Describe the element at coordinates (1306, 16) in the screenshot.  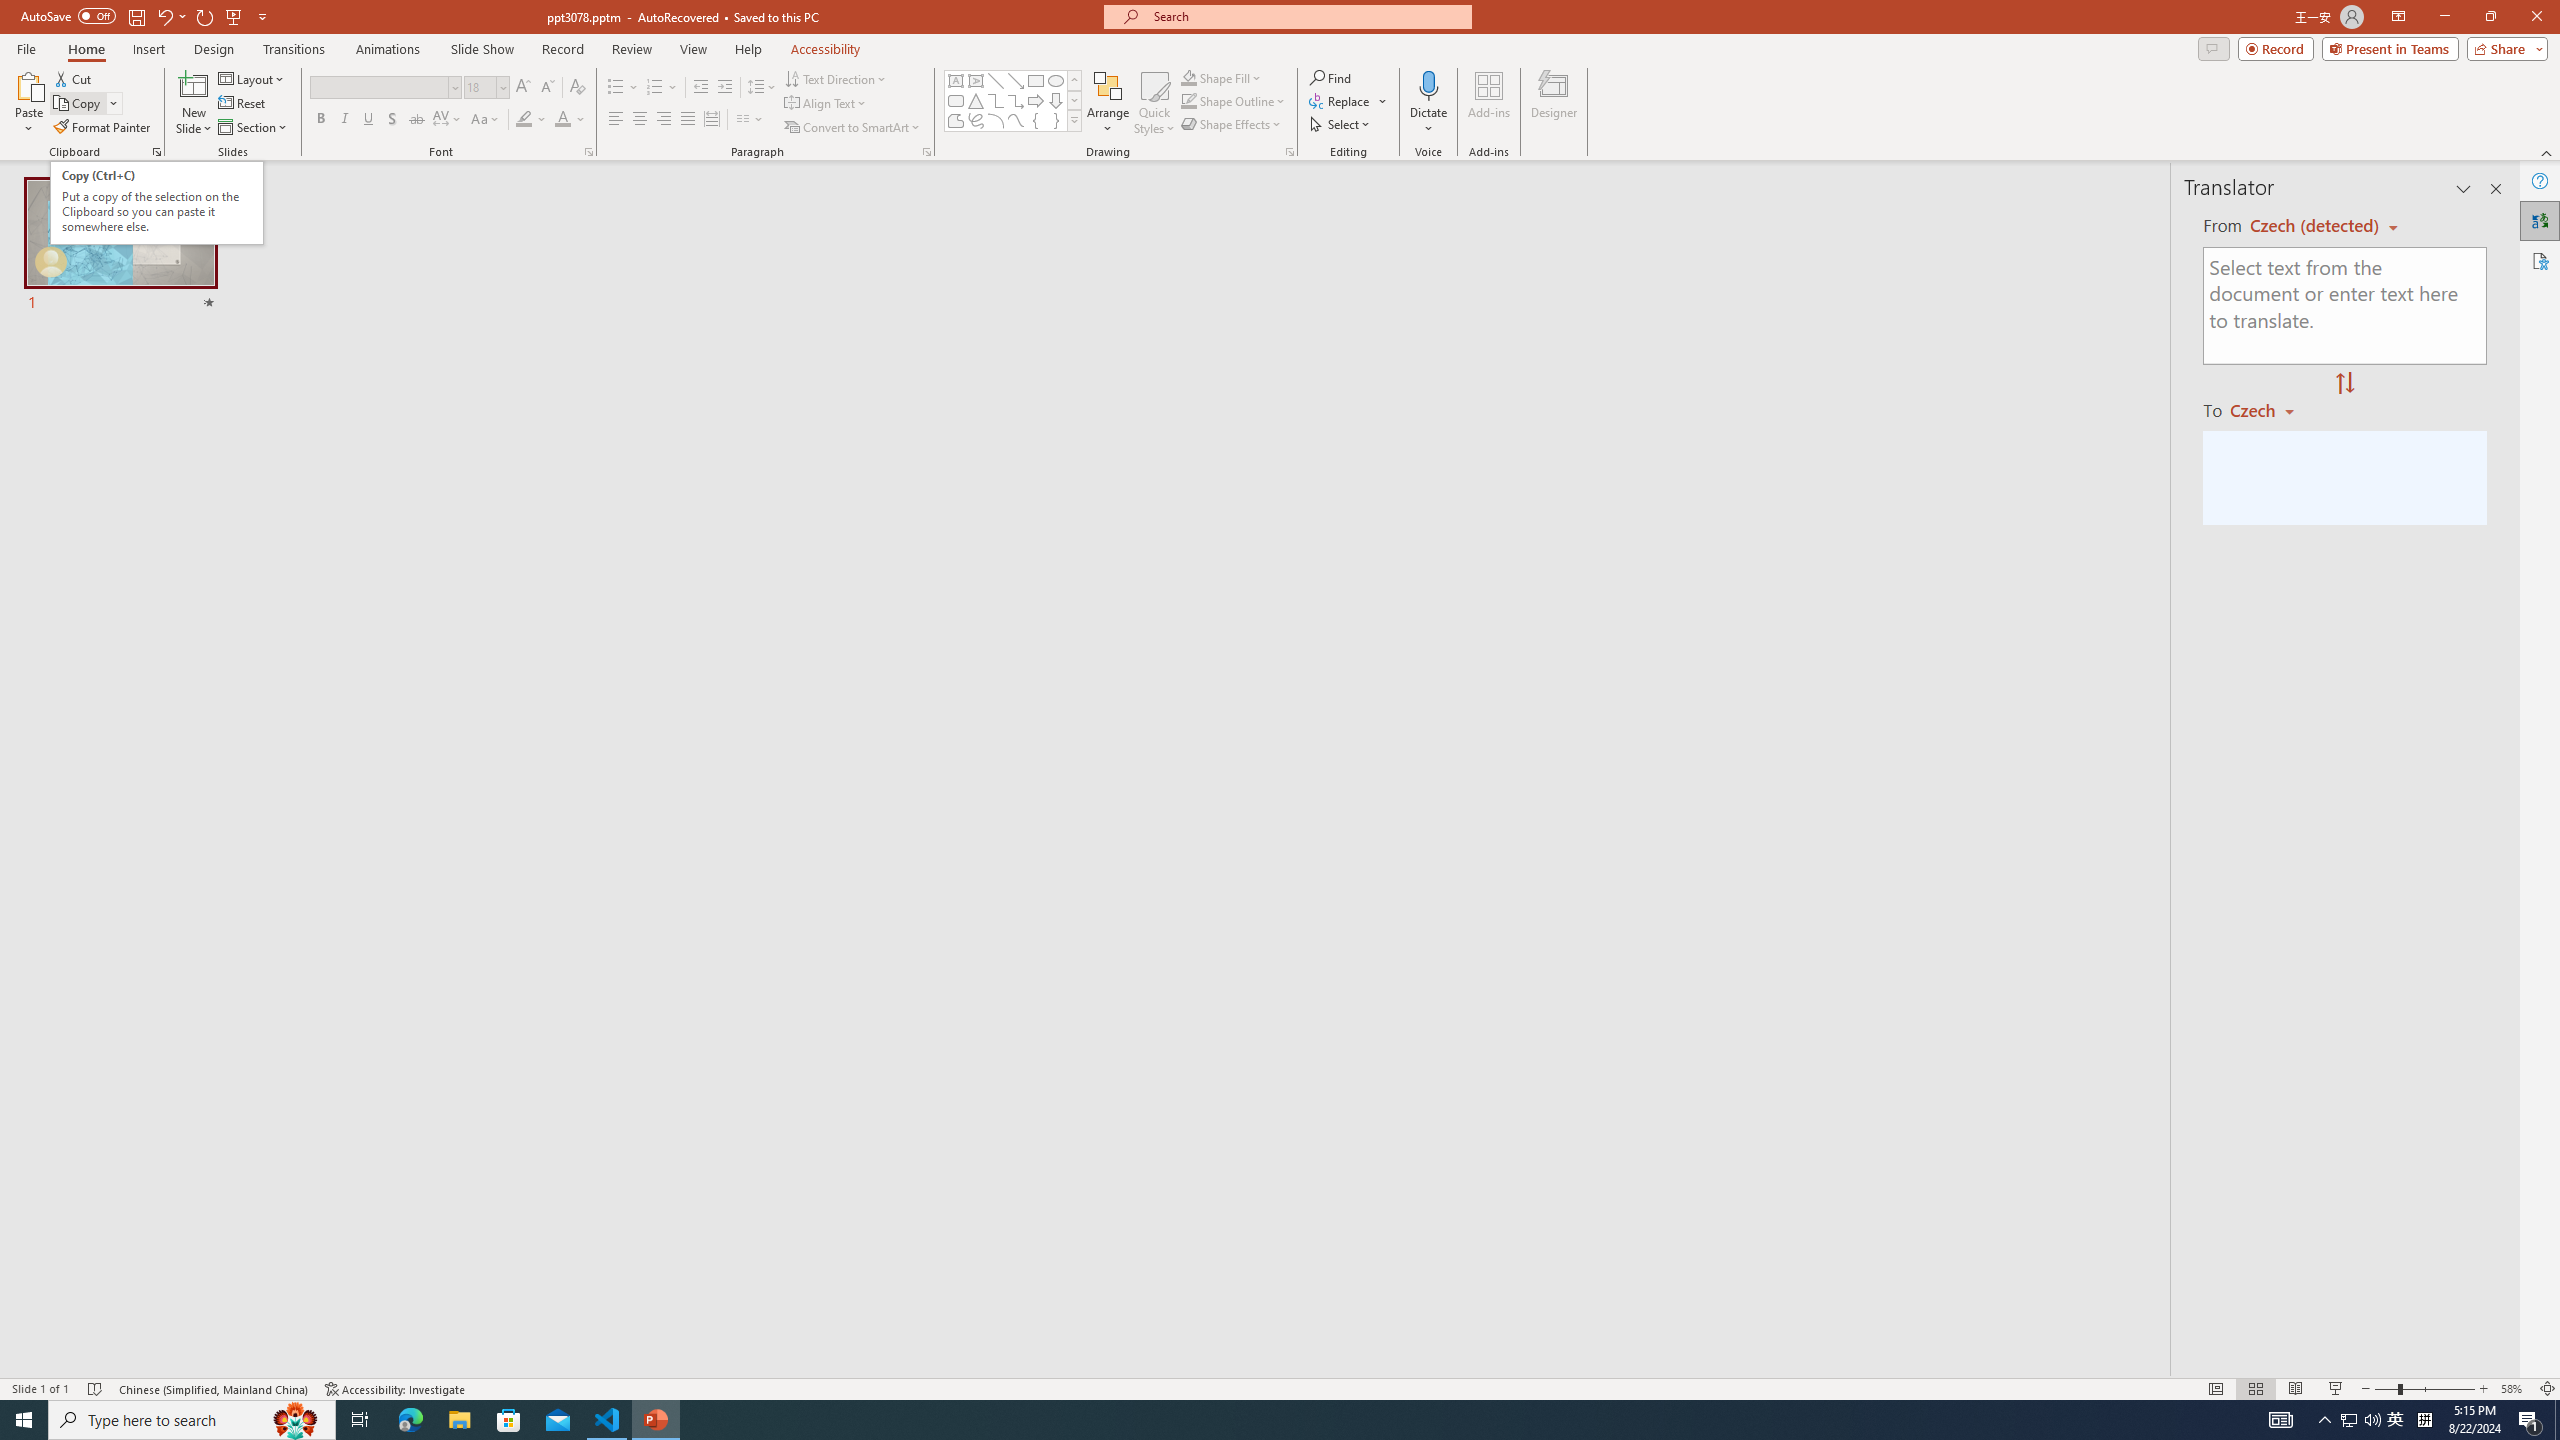
I see `Microsoft search` at that location.